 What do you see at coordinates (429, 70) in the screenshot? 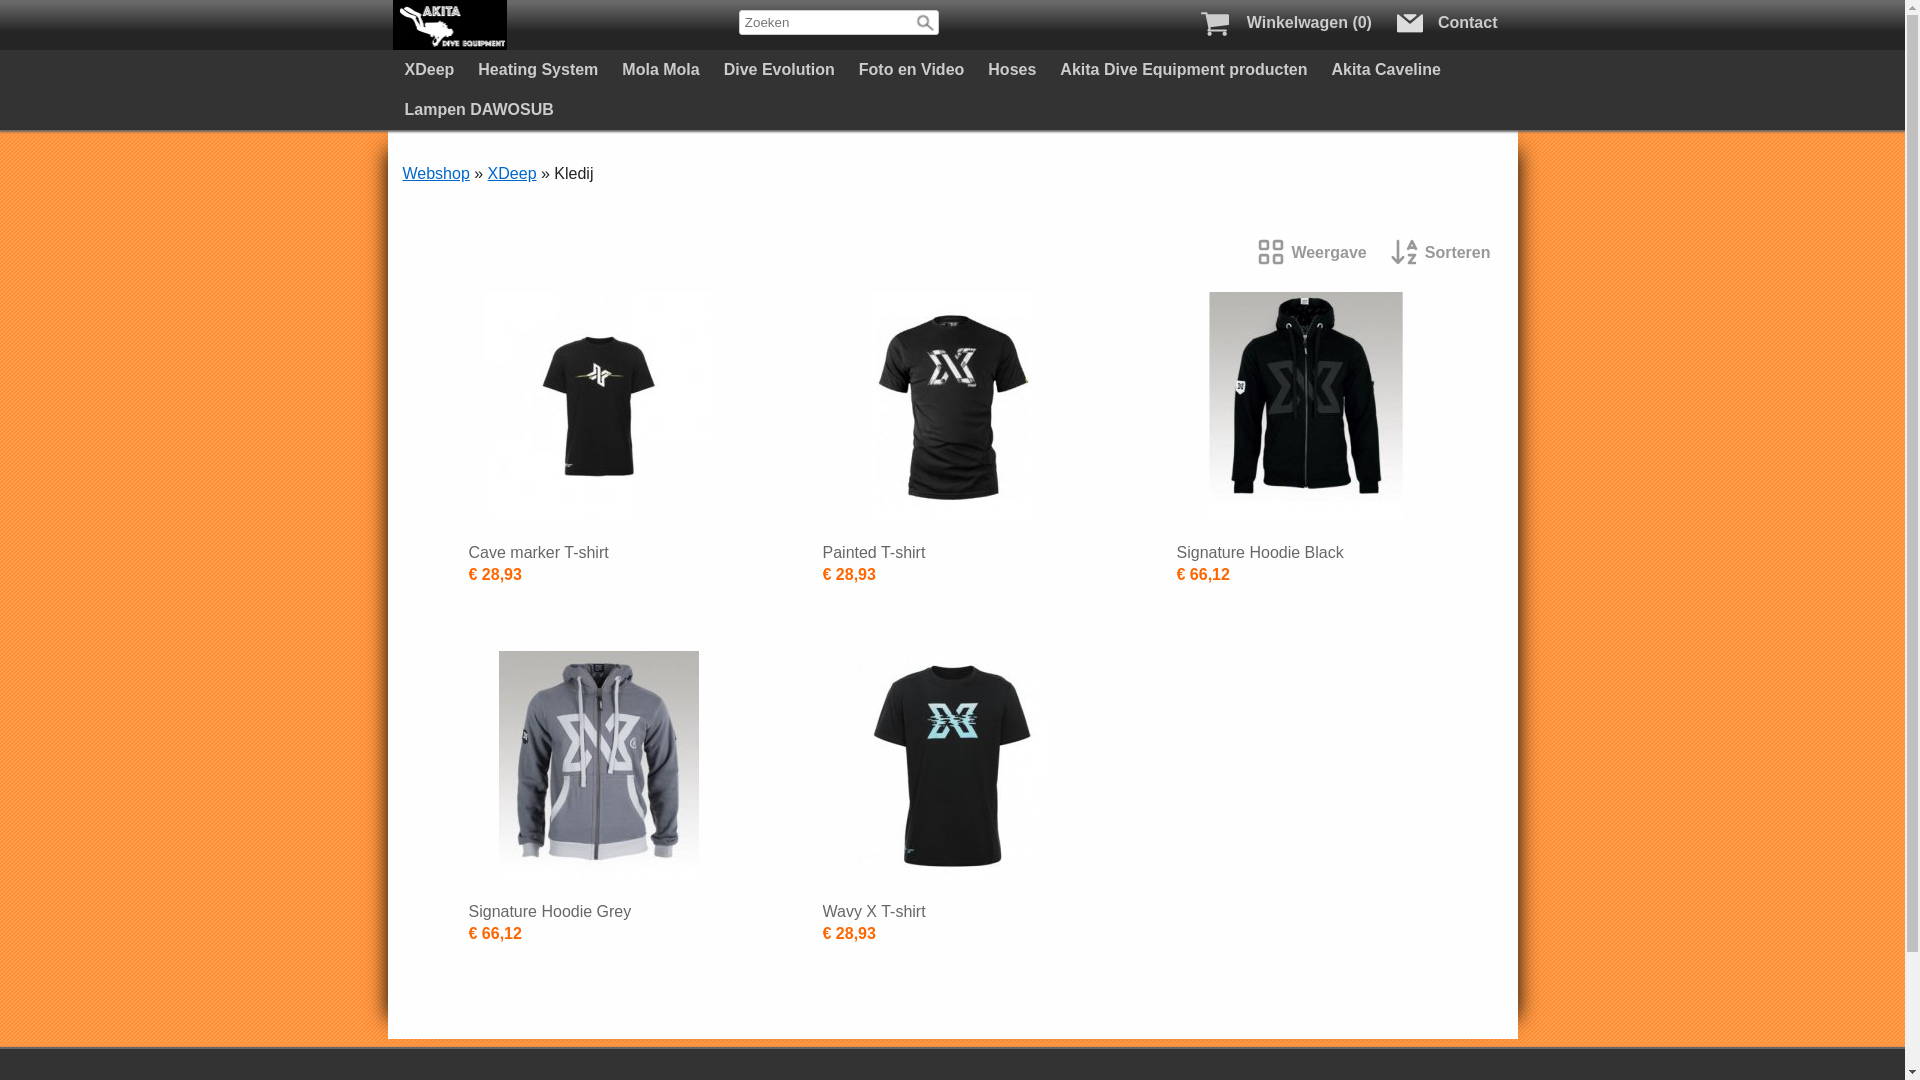
I see `XDeep` at bounding box center [429, 70].